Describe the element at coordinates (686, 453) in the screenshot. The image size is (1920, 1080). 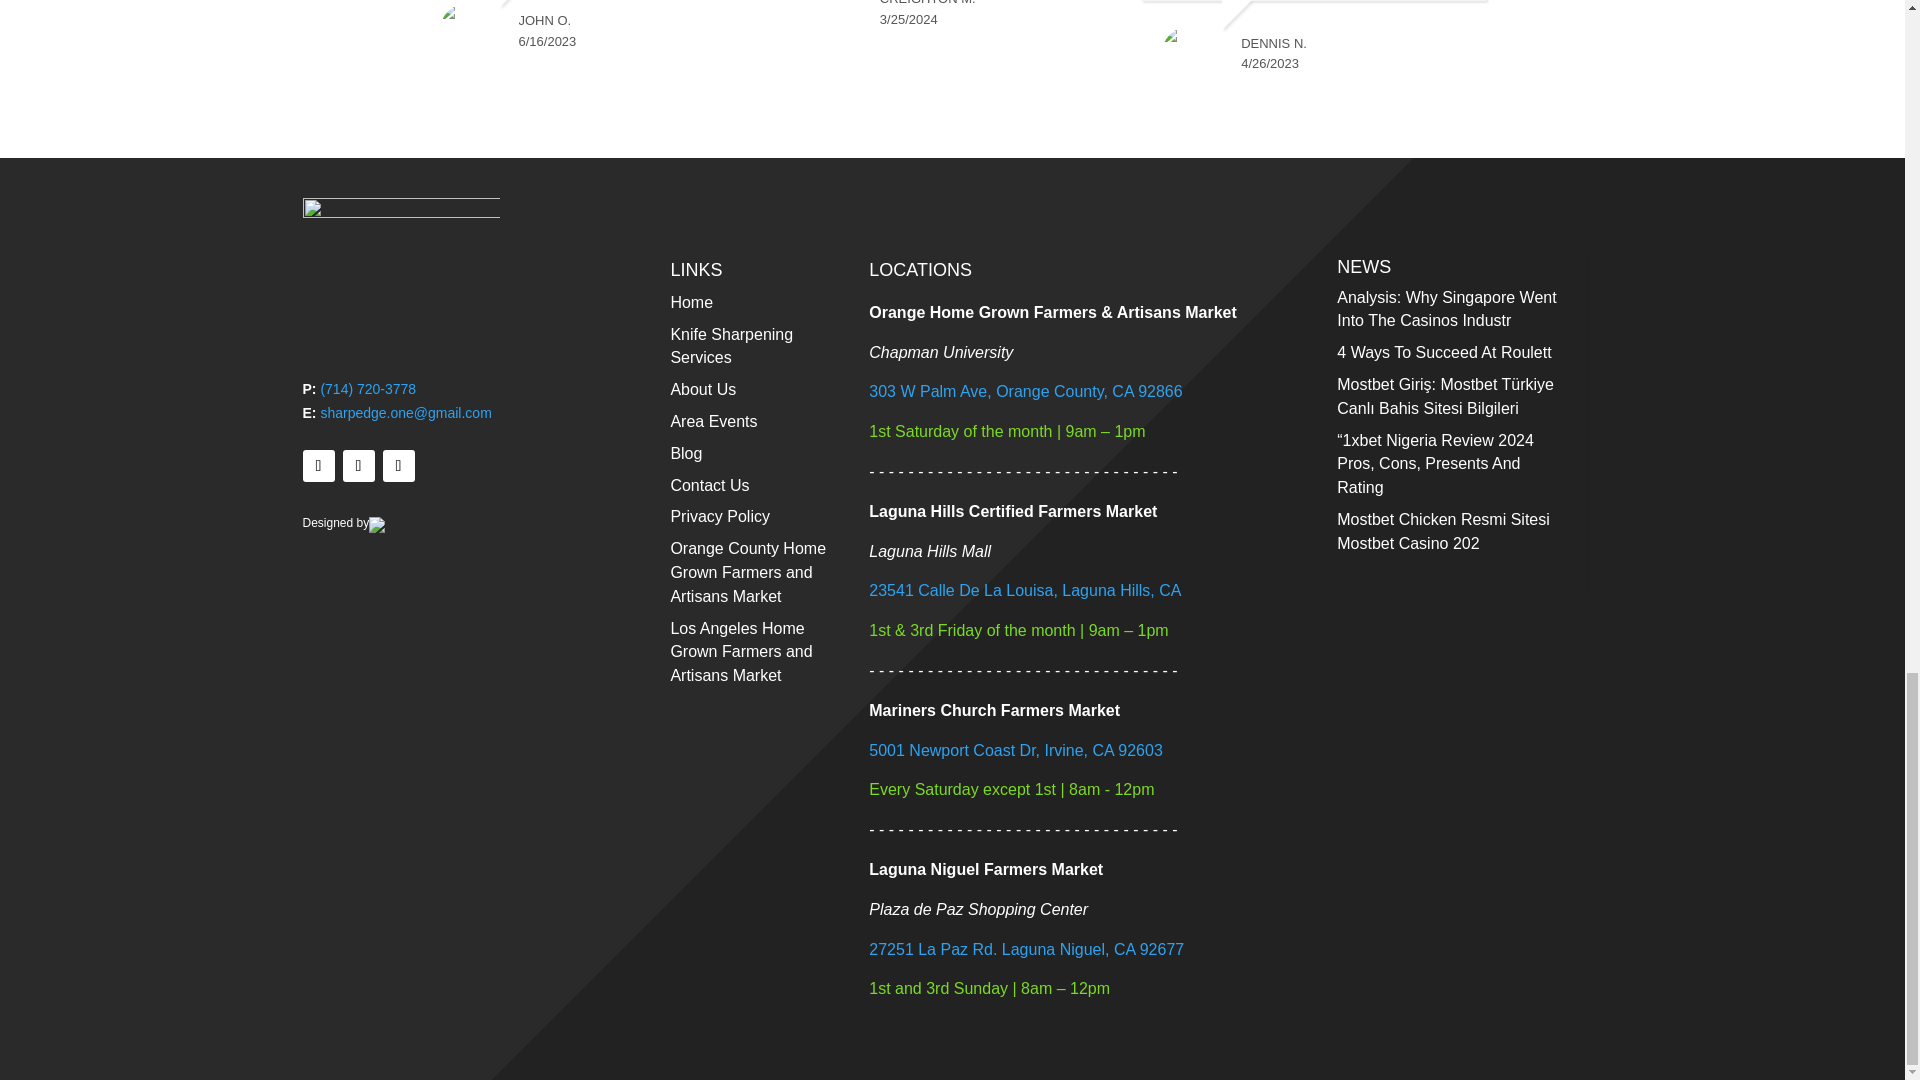
I see `Blog` at that location.